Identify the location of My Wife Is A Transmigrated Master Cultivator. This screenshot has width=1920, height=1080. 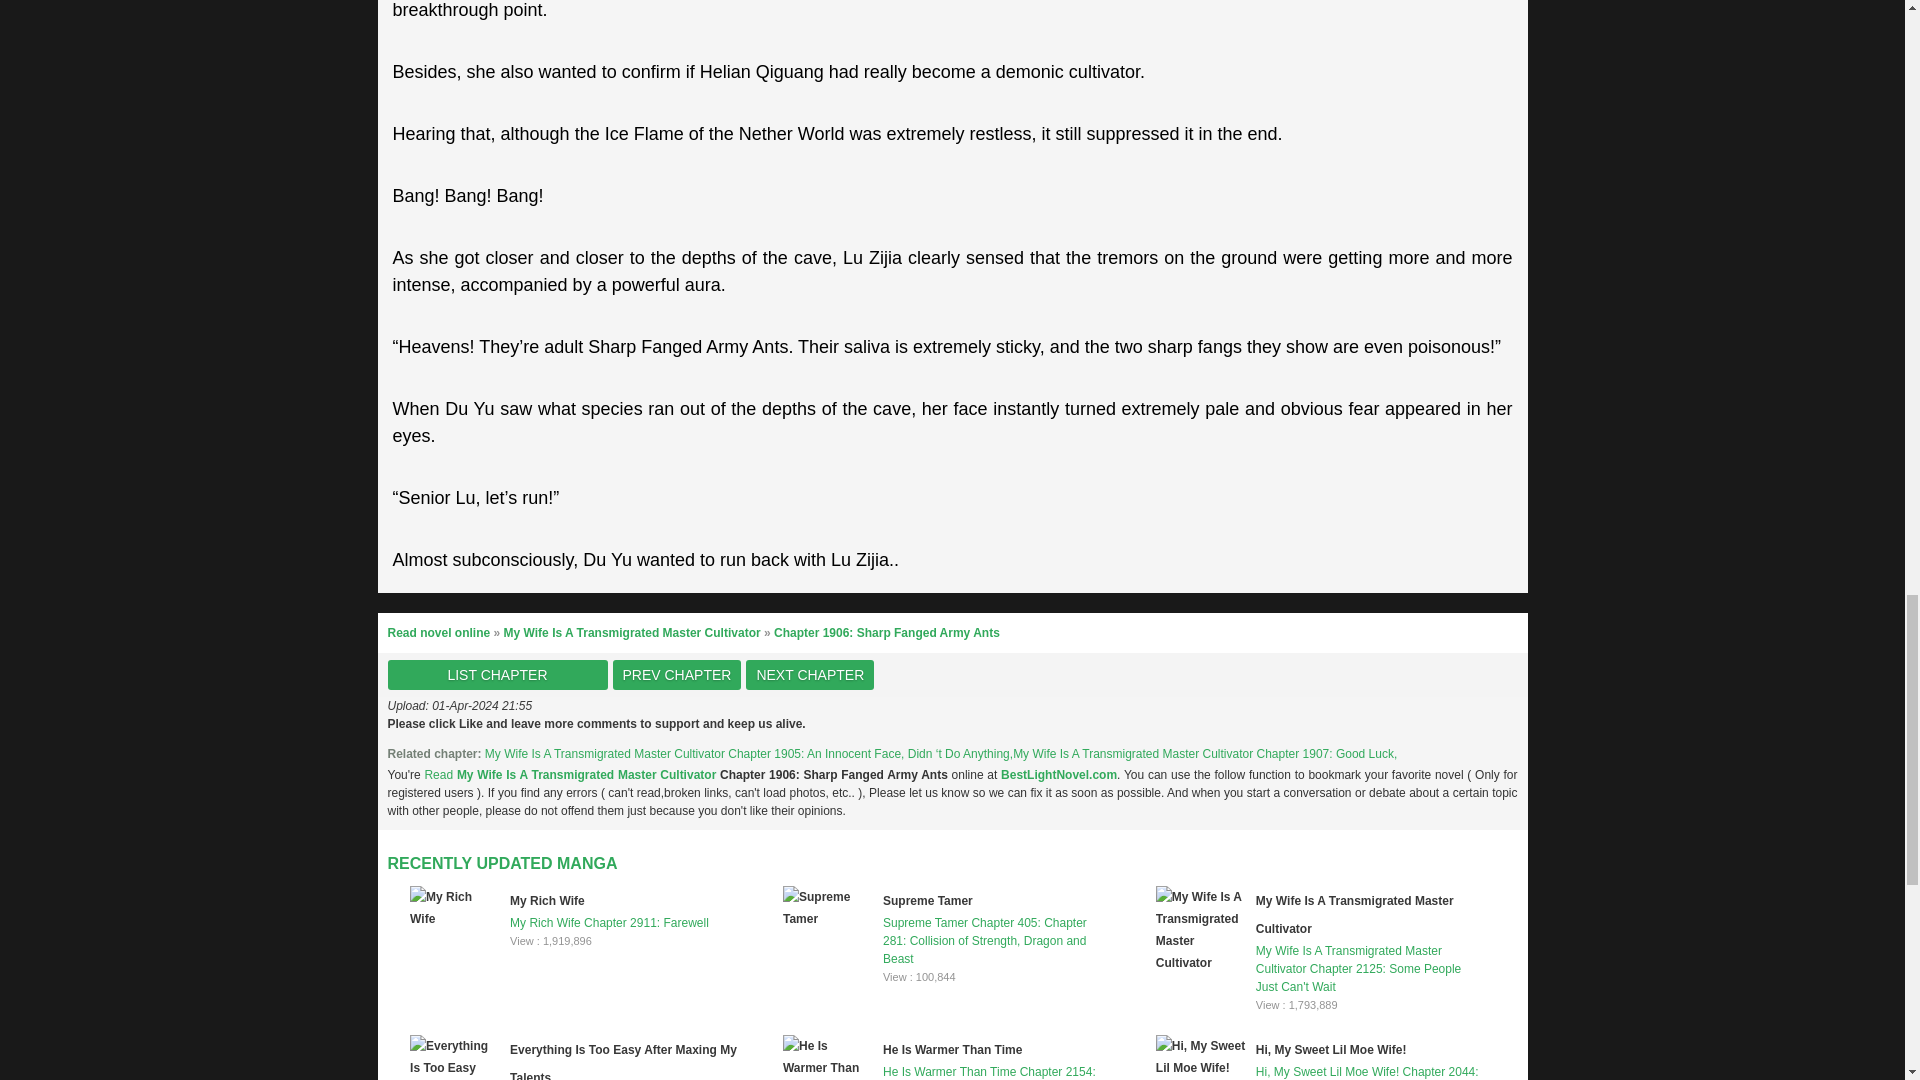
(1354, 915).